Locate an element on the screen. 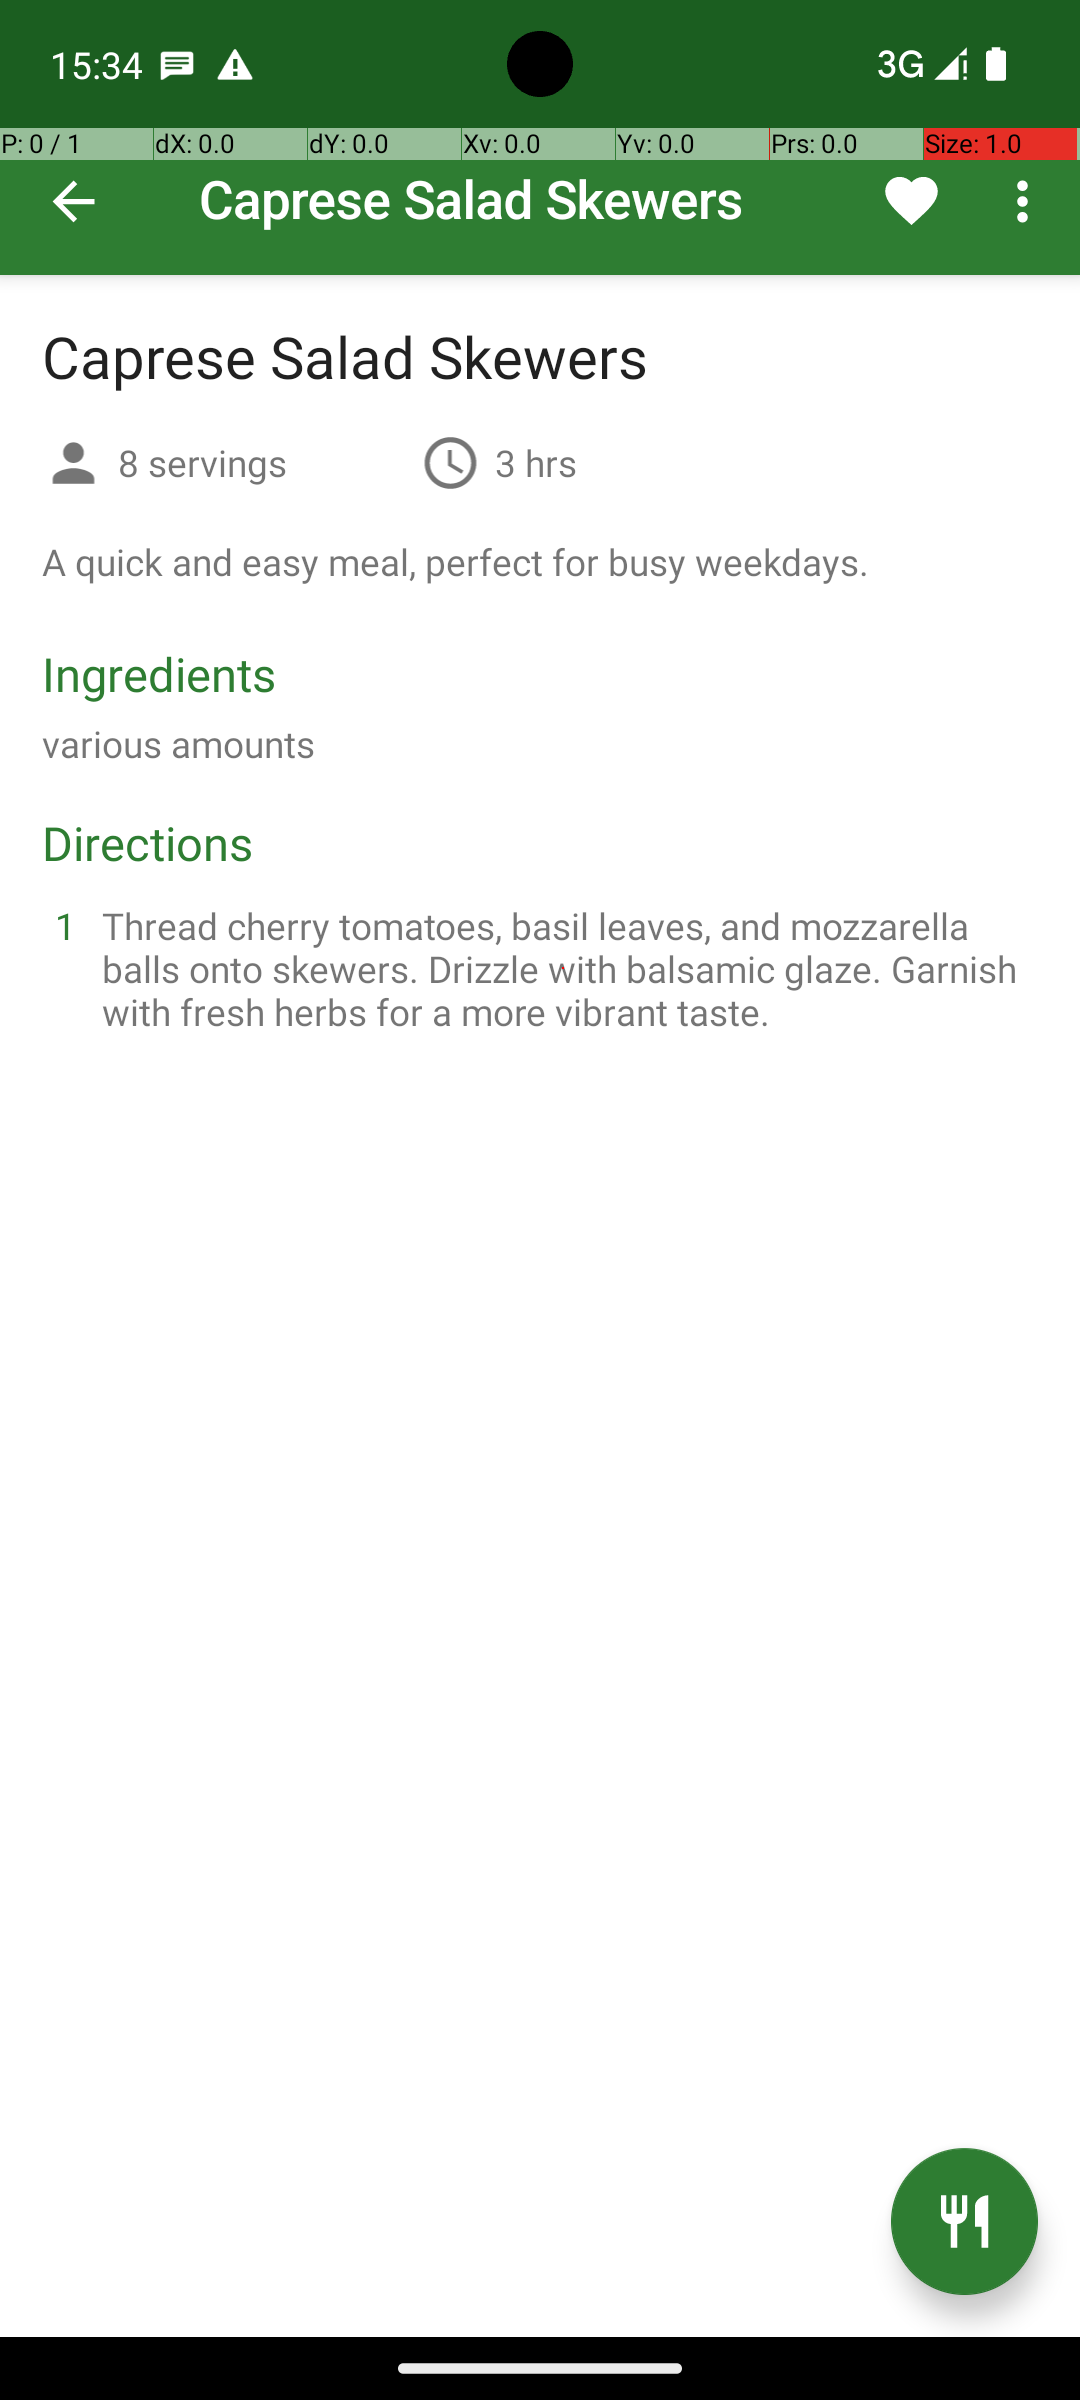 The image size is (1080, 2400). various amounts is located at coordinates (178, 744).